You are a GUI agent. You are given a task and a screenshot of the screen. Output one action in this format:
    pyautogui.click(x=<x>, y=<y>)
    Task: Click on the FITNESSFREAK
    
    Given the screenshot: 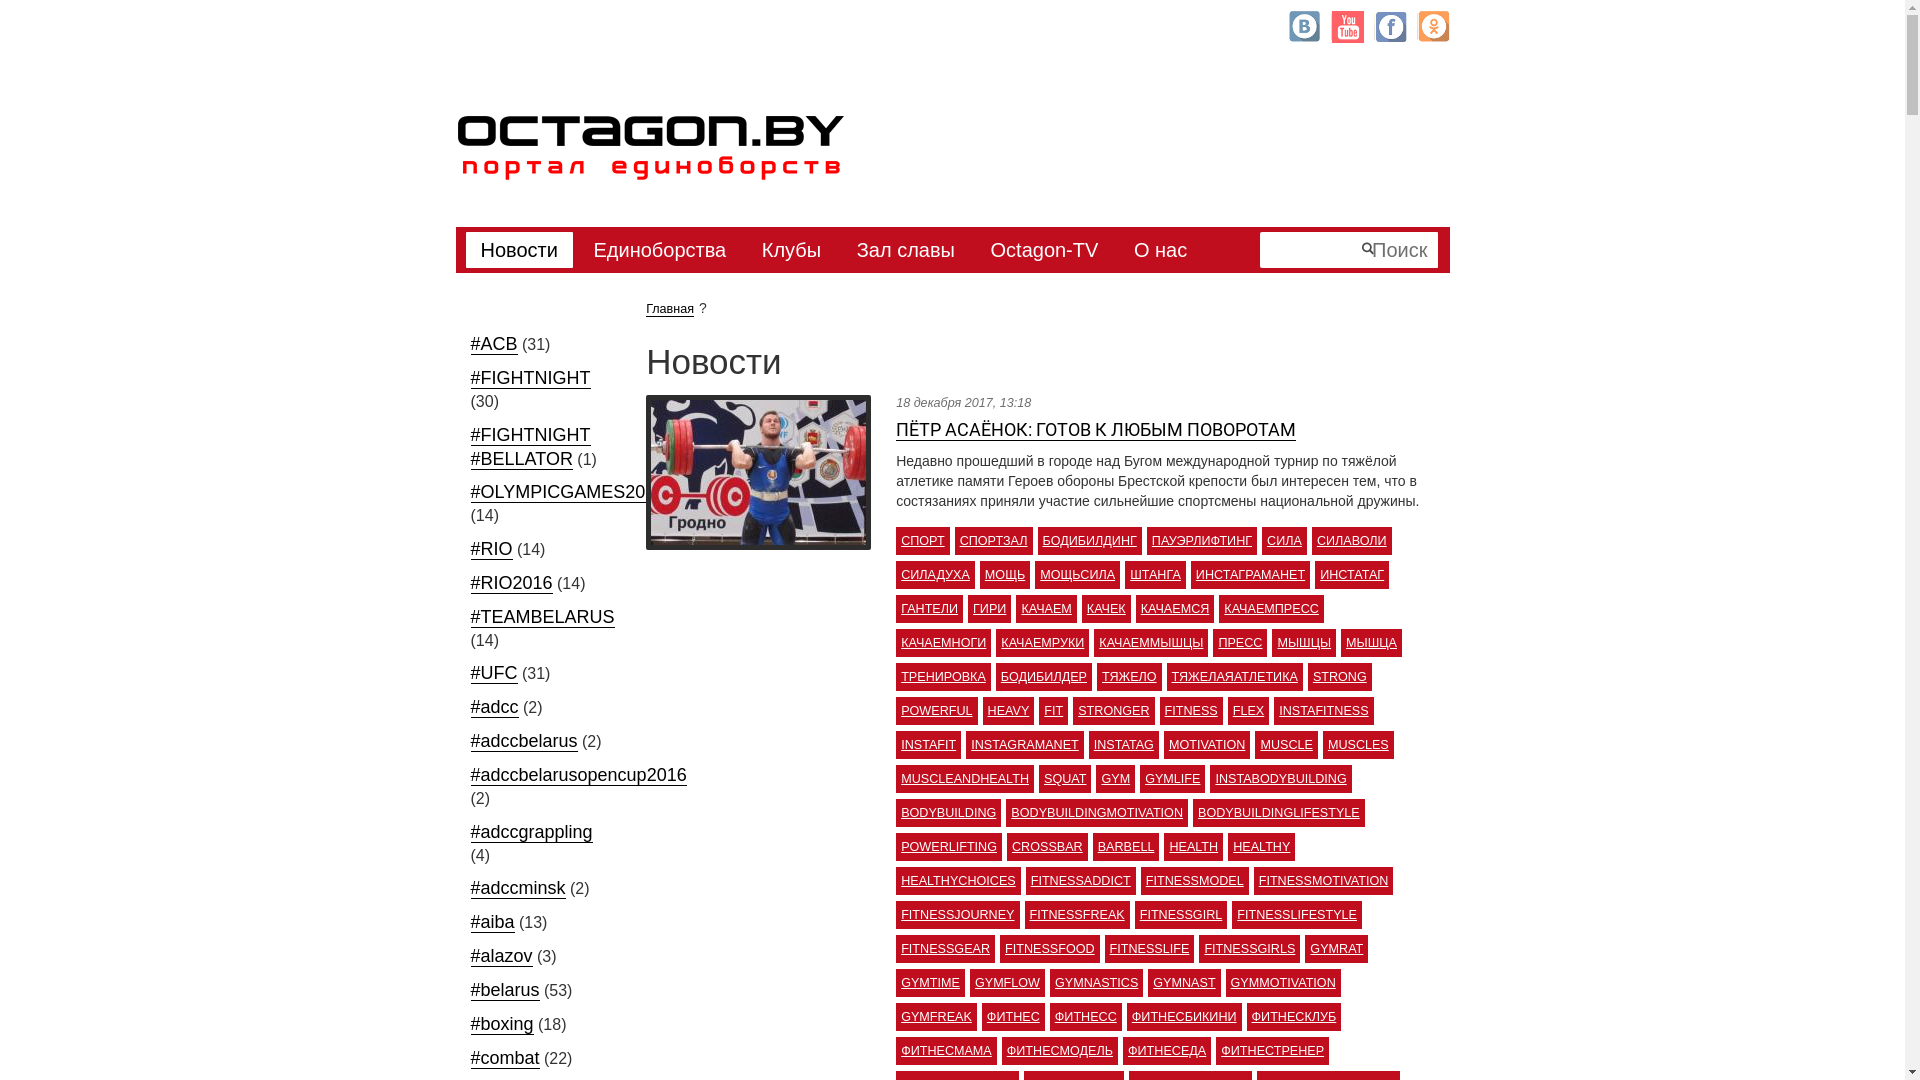 What is the action you would take?
    pyautogui.click(x=1078, y=915)
    